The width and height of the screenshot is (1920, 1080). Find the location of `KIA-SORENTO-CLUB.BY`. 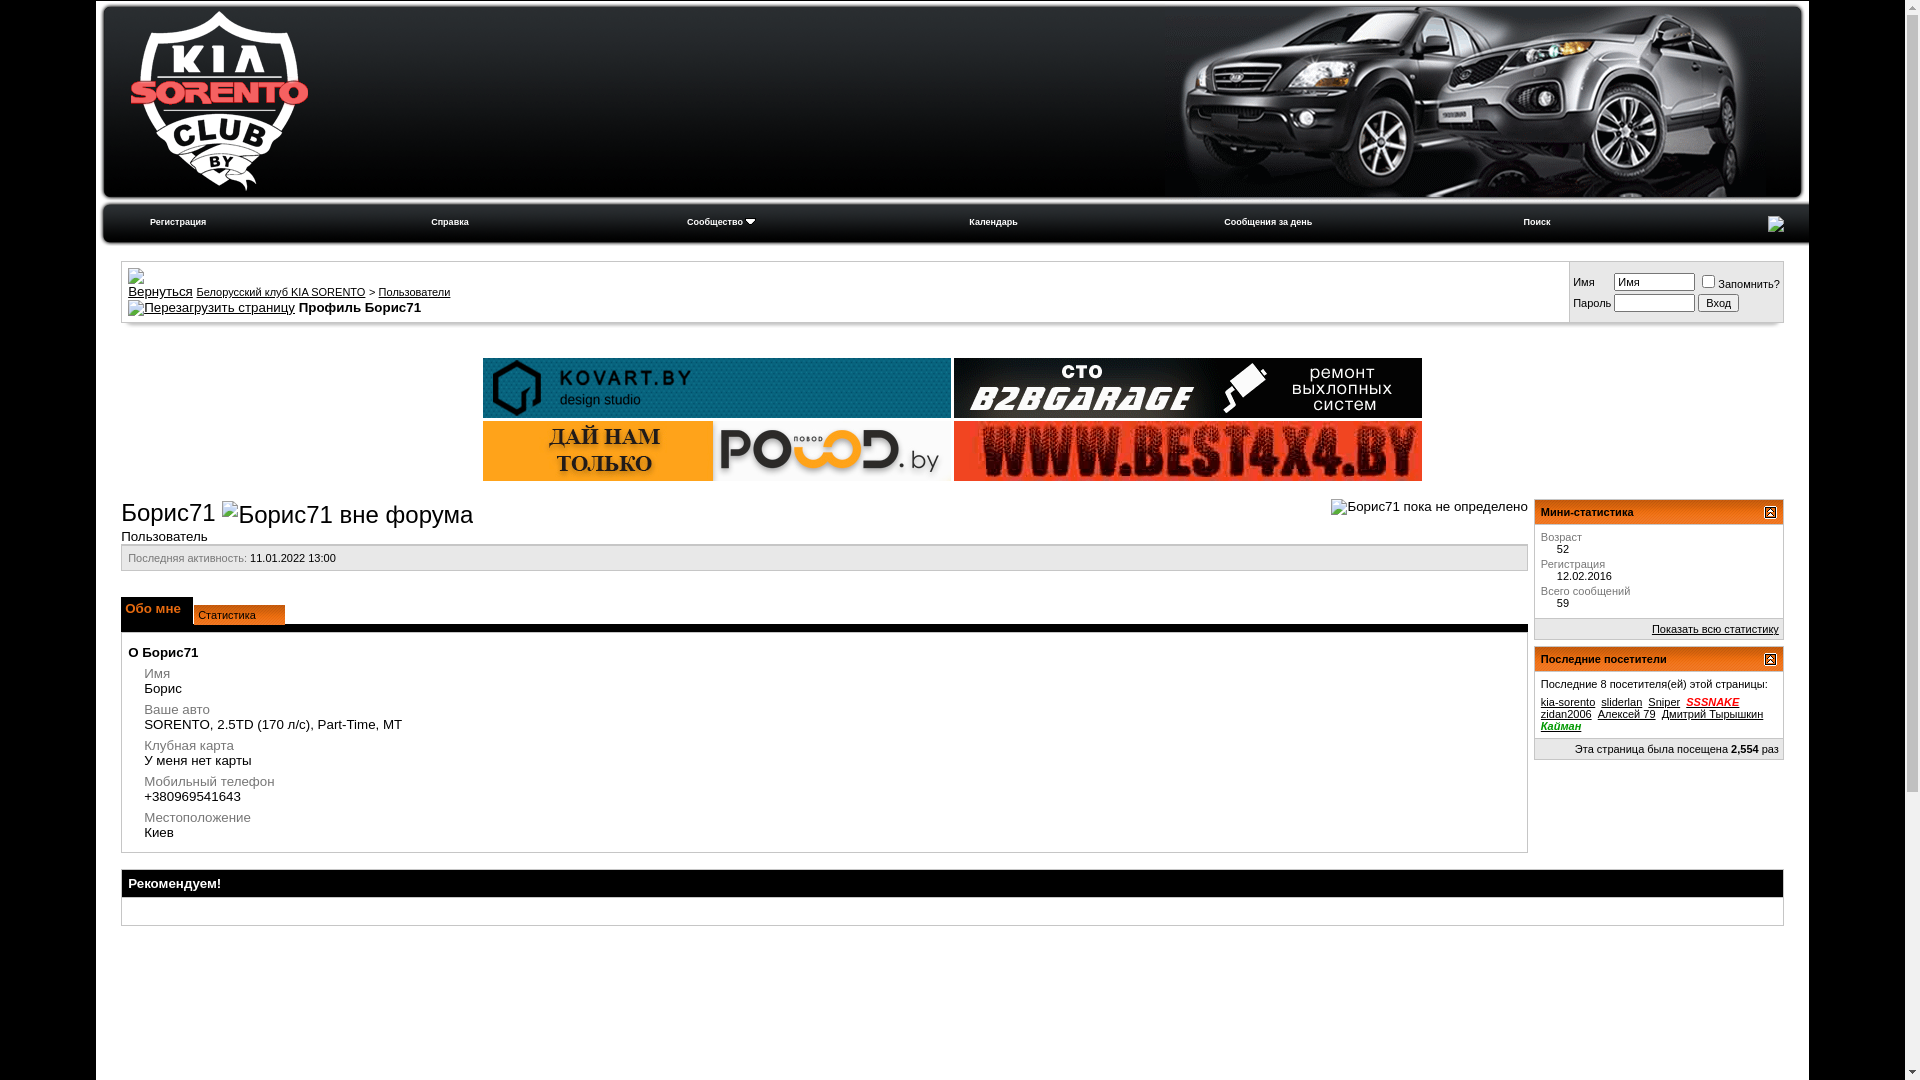

KIA-SORENTO-CLUB.BY is located at coordinates (1466, 101).